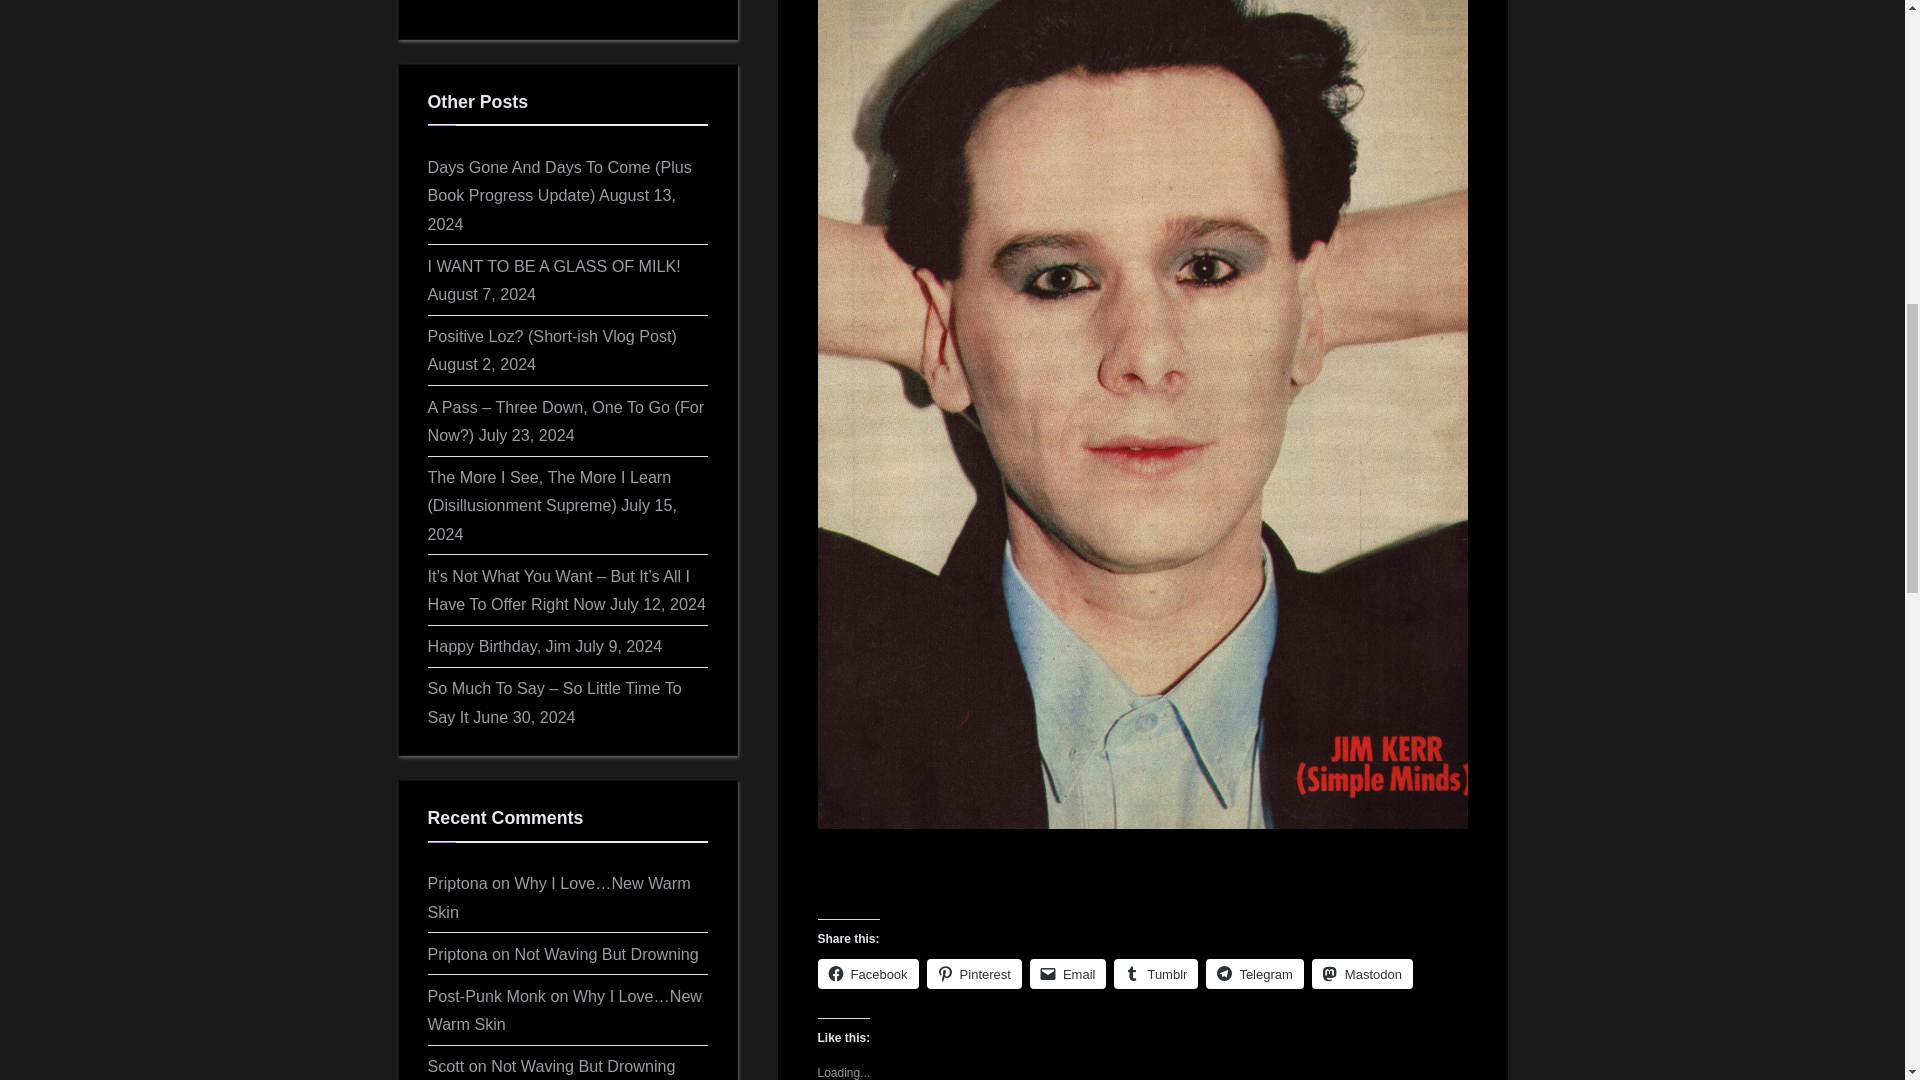  Describe the element at coordinates (1068, 974) in the screenshot. I see `Click to email a link to a friend` at that location.